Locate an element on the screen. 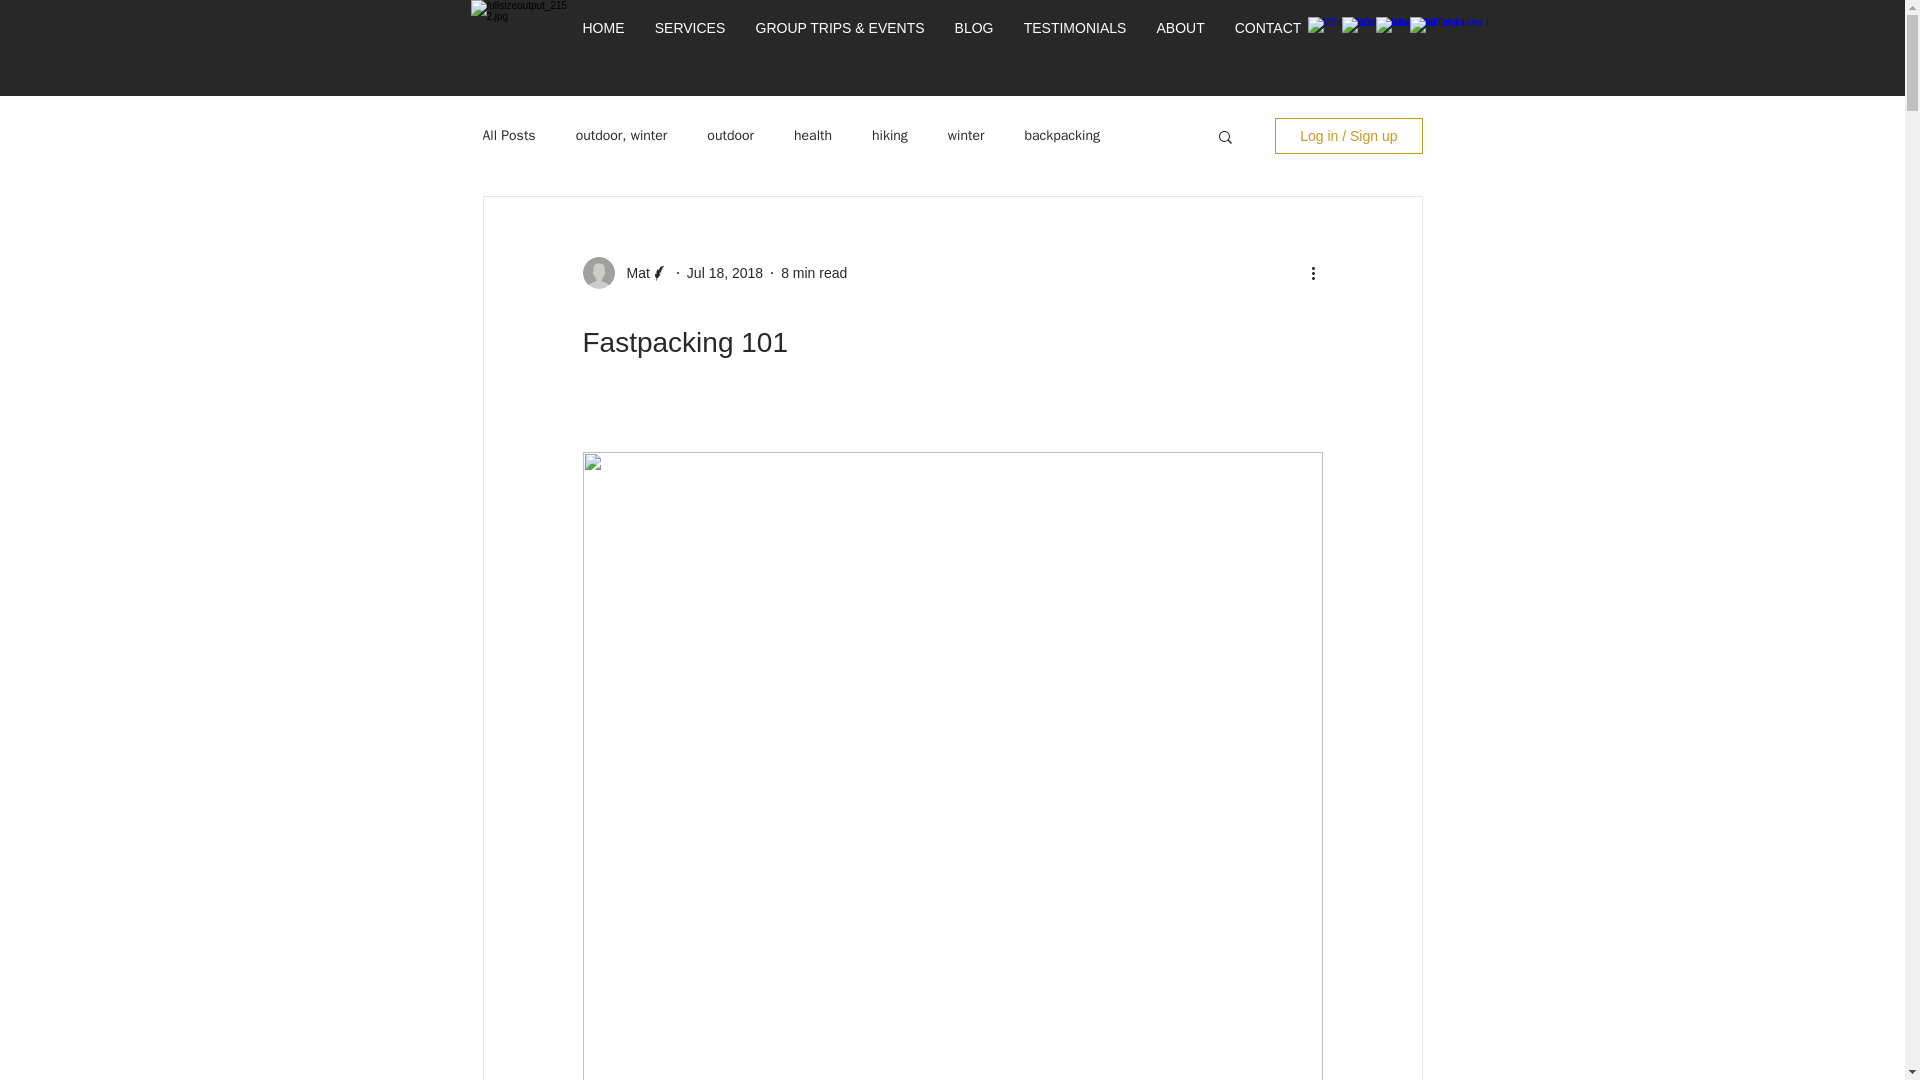 The height and width of the screenshot is (1080, 1920). 8 min read is located at coordinates (814, 271).